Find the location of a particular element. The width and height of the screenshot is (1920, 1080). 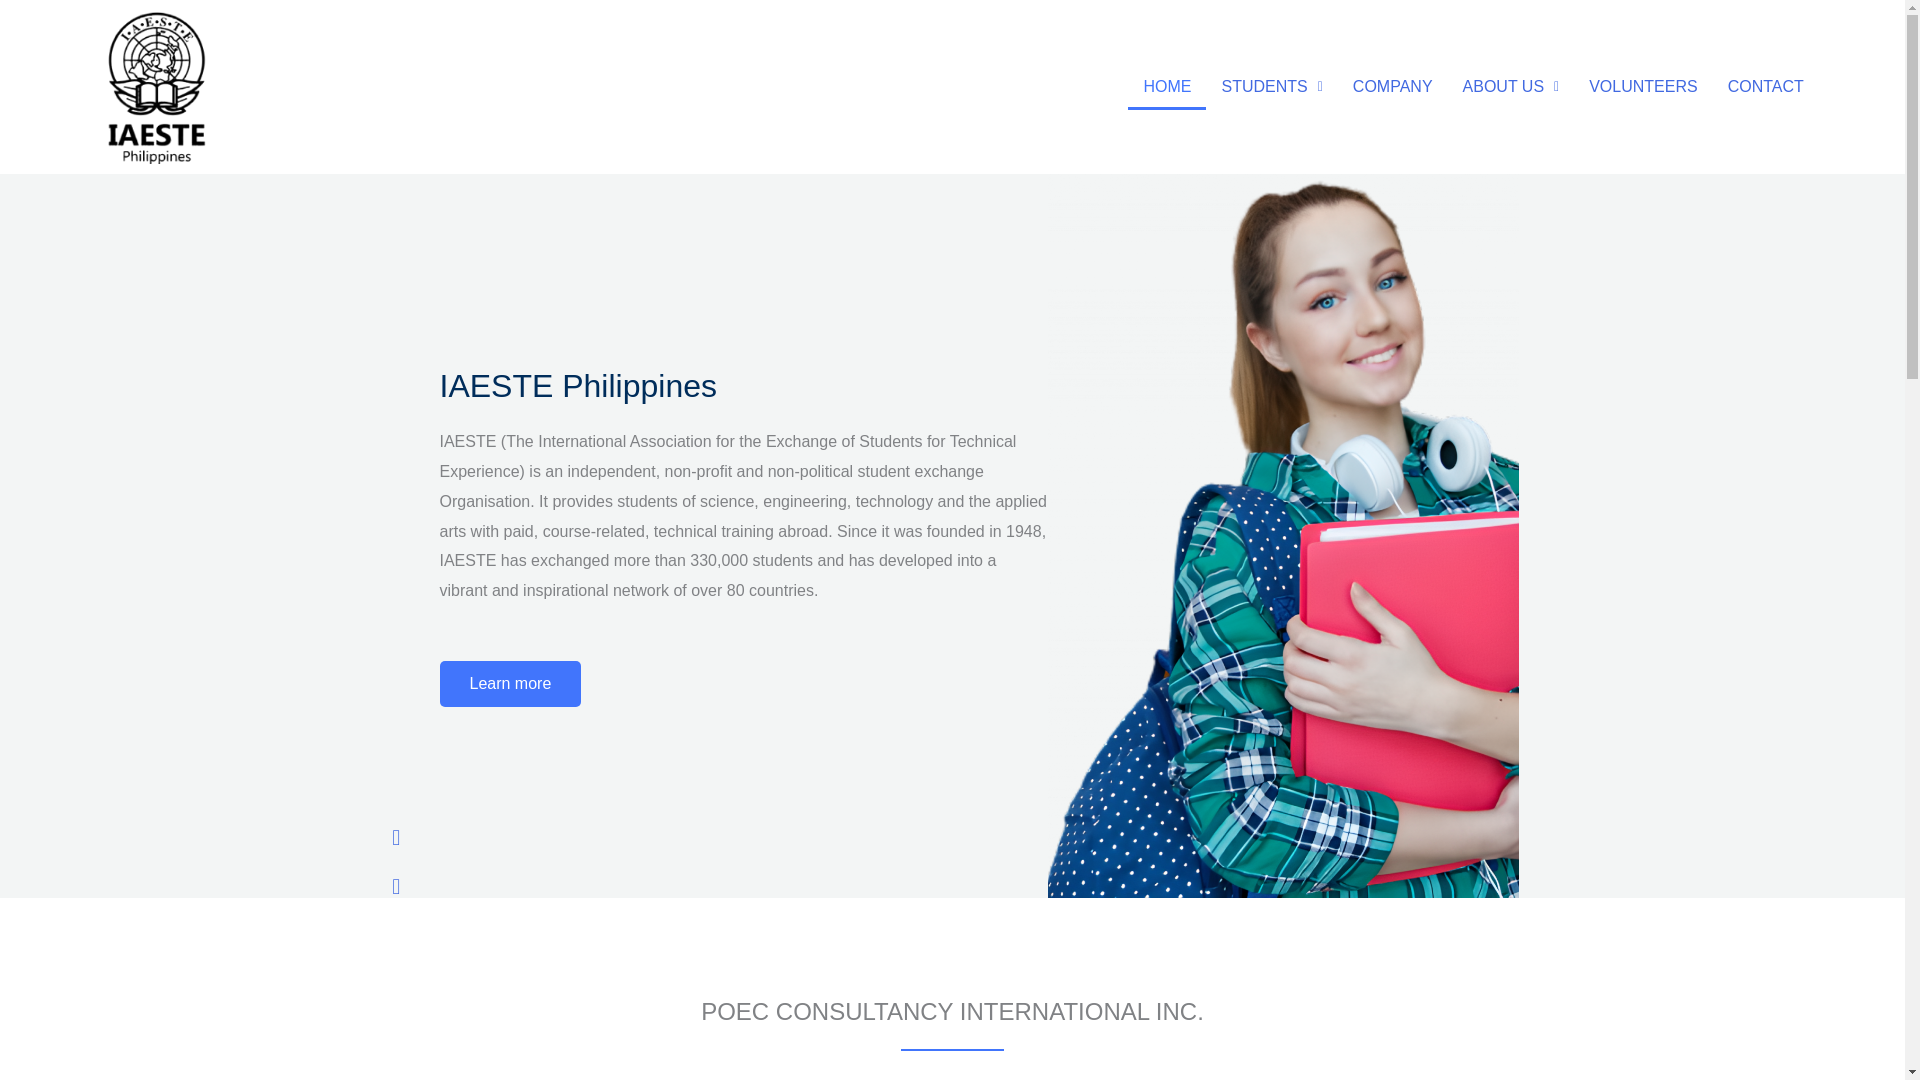

CONTACT is located at coordinates (1765, 86).